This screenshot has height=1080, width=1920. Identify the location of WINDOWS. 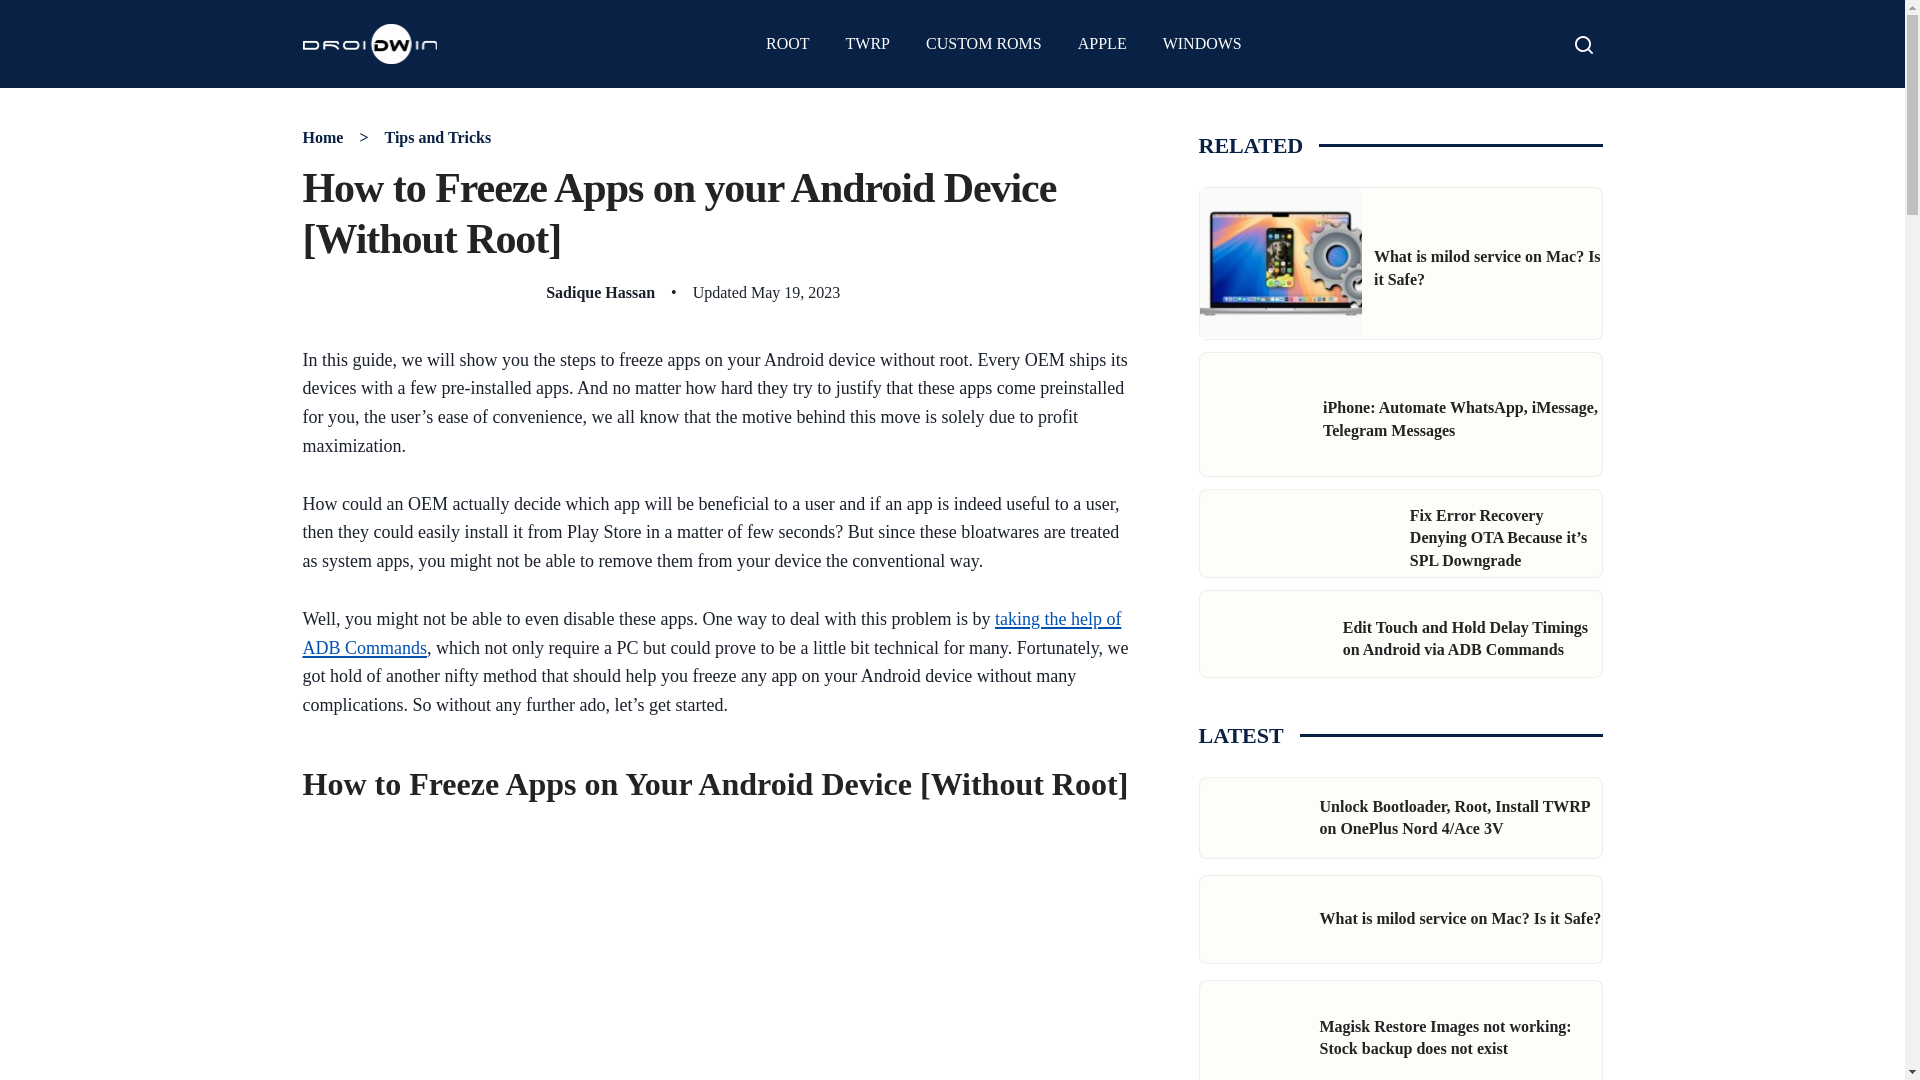
(1202, 44).